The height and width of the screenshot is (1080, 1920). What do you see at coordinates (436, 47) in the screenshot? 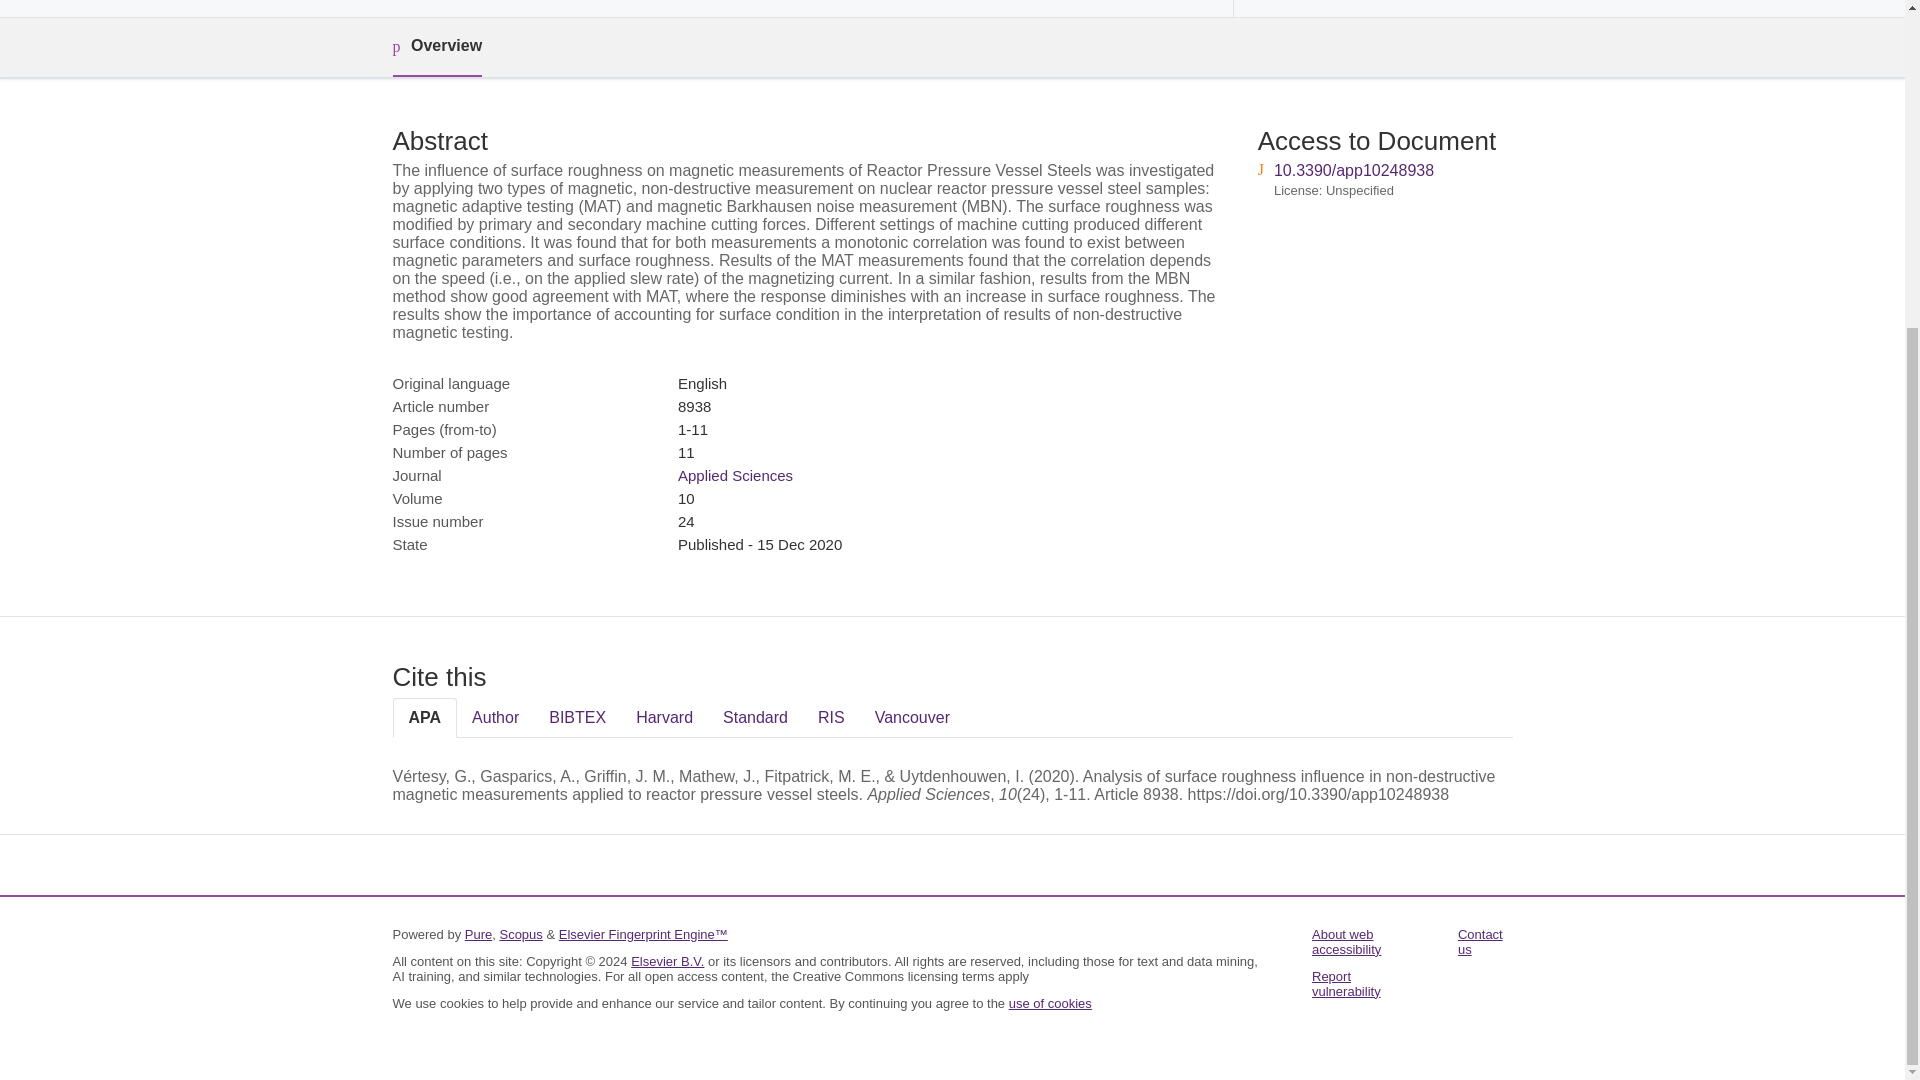
I see `Overview` at bounding box center [436, 47].